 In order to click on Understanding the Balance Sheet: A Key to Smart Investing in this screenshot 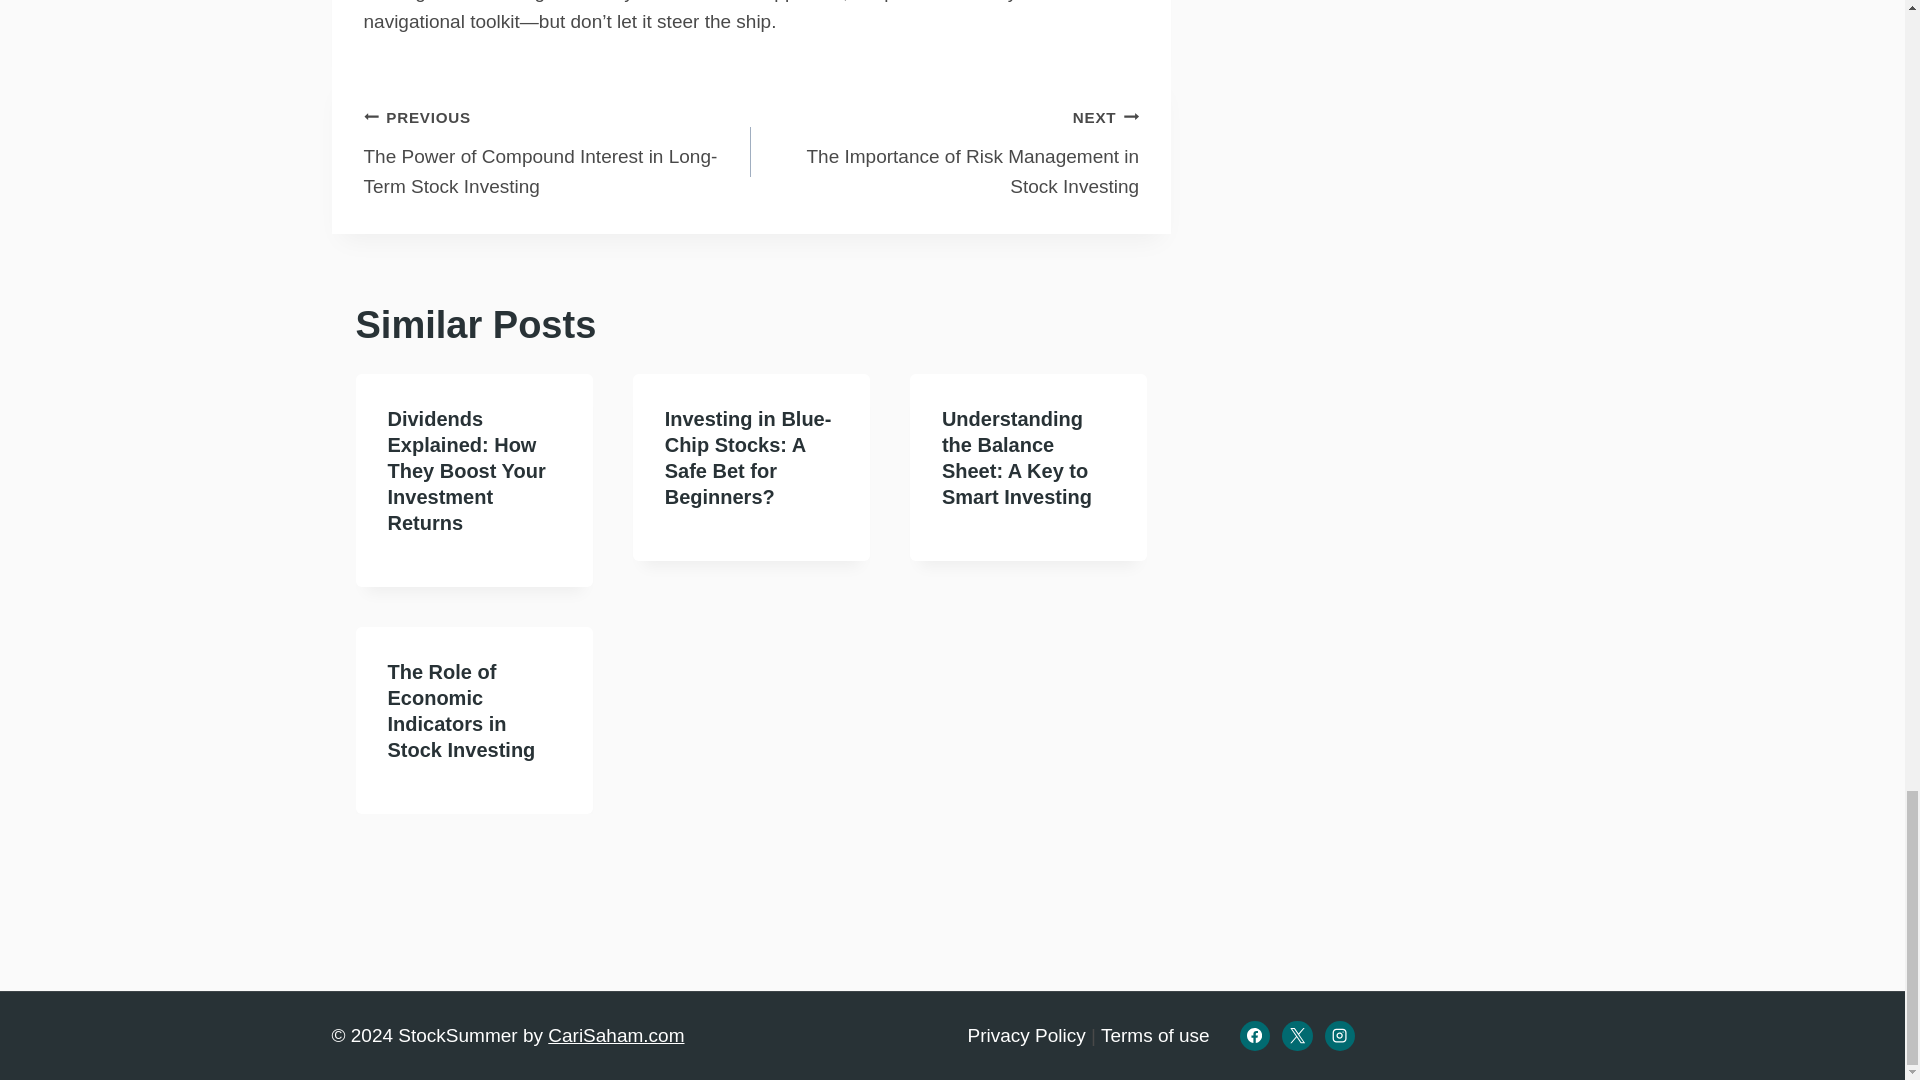, I will do `click(1017, 458)`.